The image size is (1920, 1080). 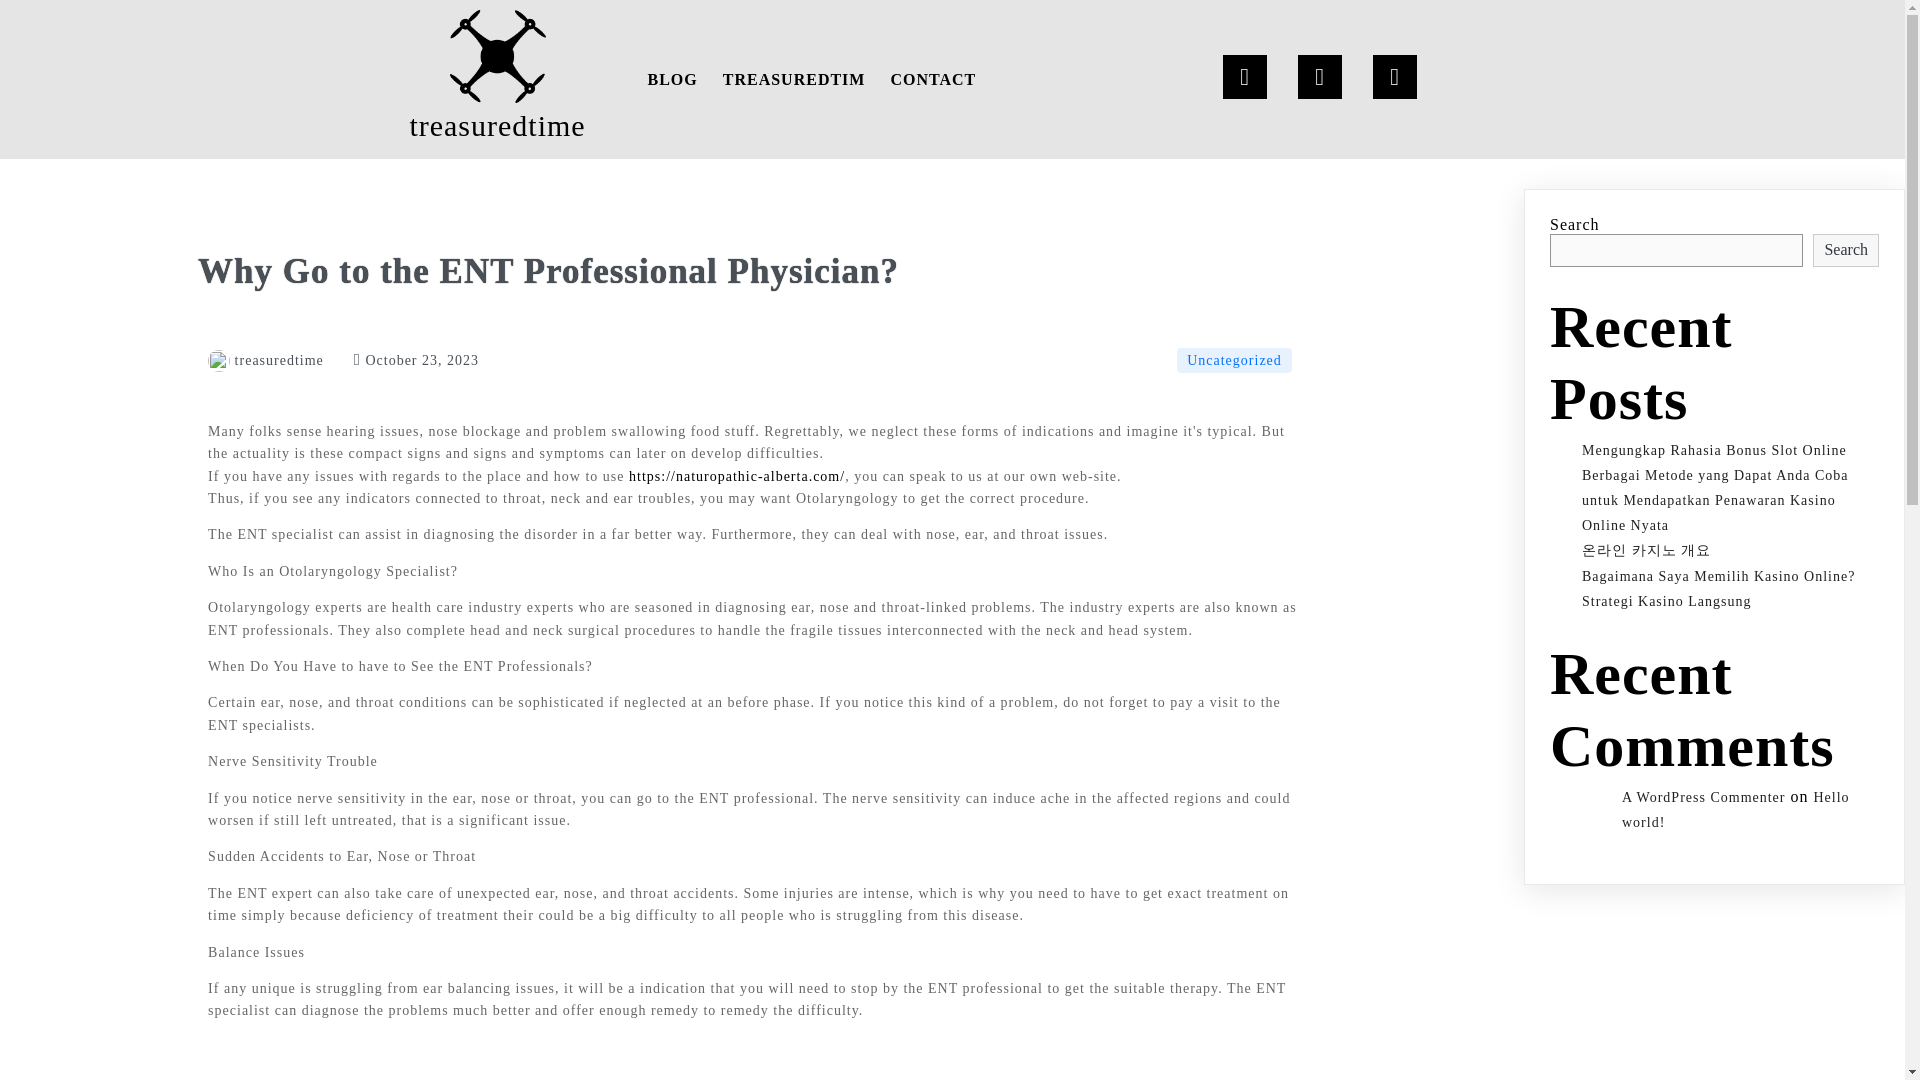 I want to click on Bagaimana Saya Memilih Kasino Online?, so click(x=1718, y=576).